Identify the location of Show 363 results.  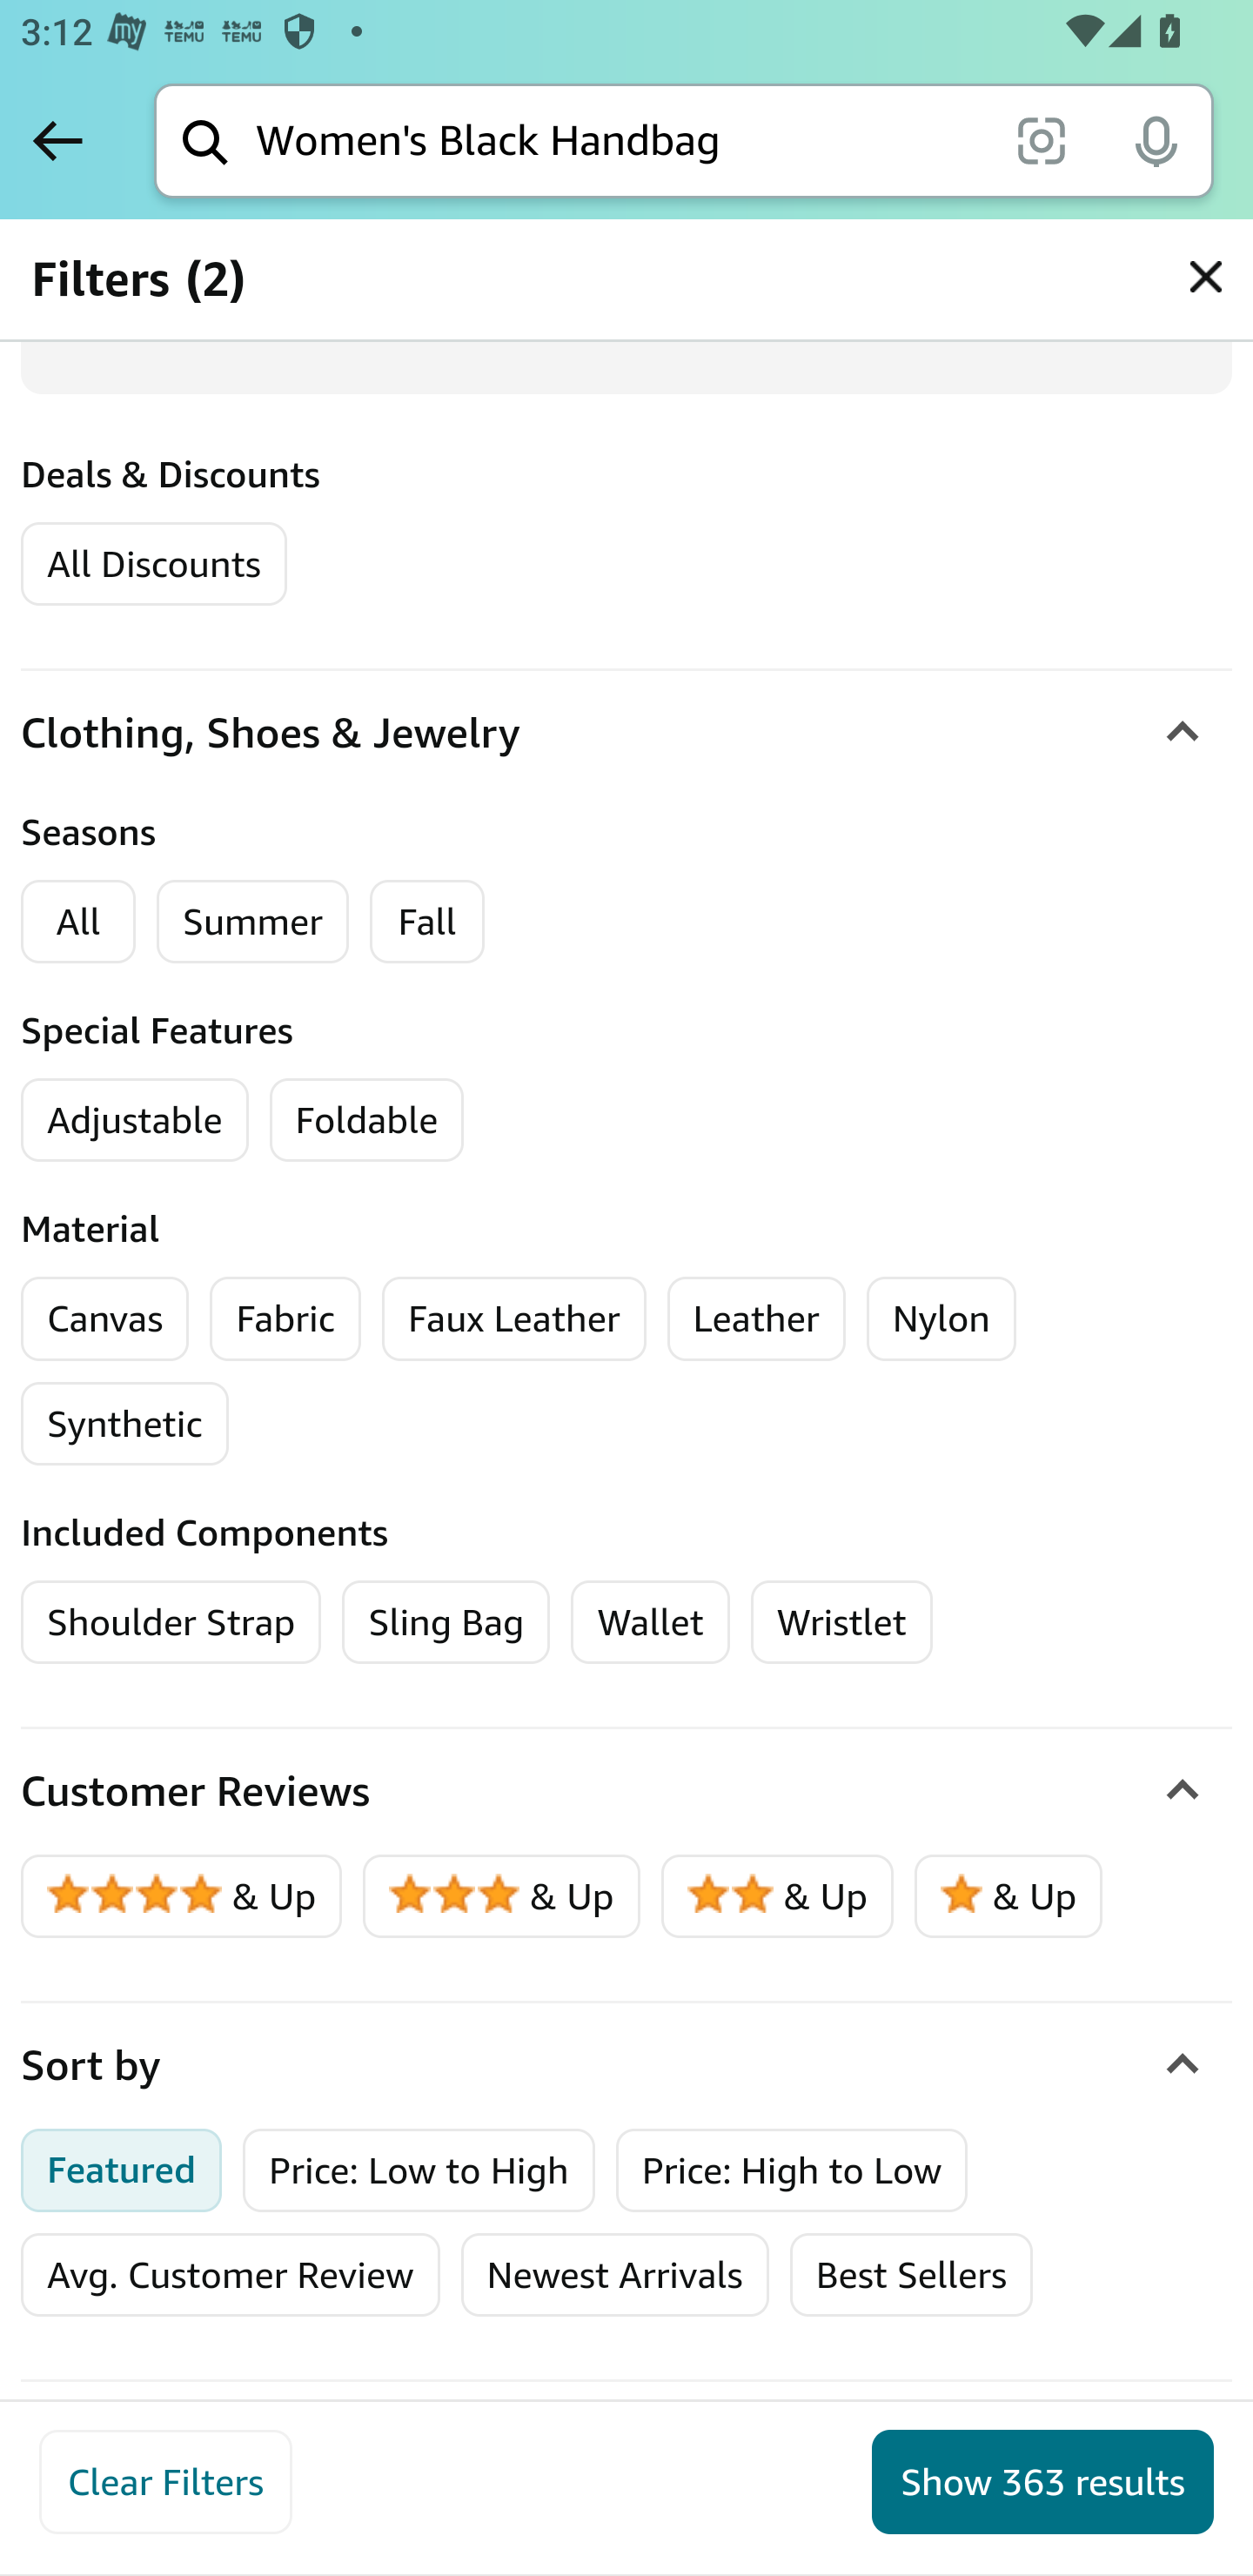
(1042, 2482).